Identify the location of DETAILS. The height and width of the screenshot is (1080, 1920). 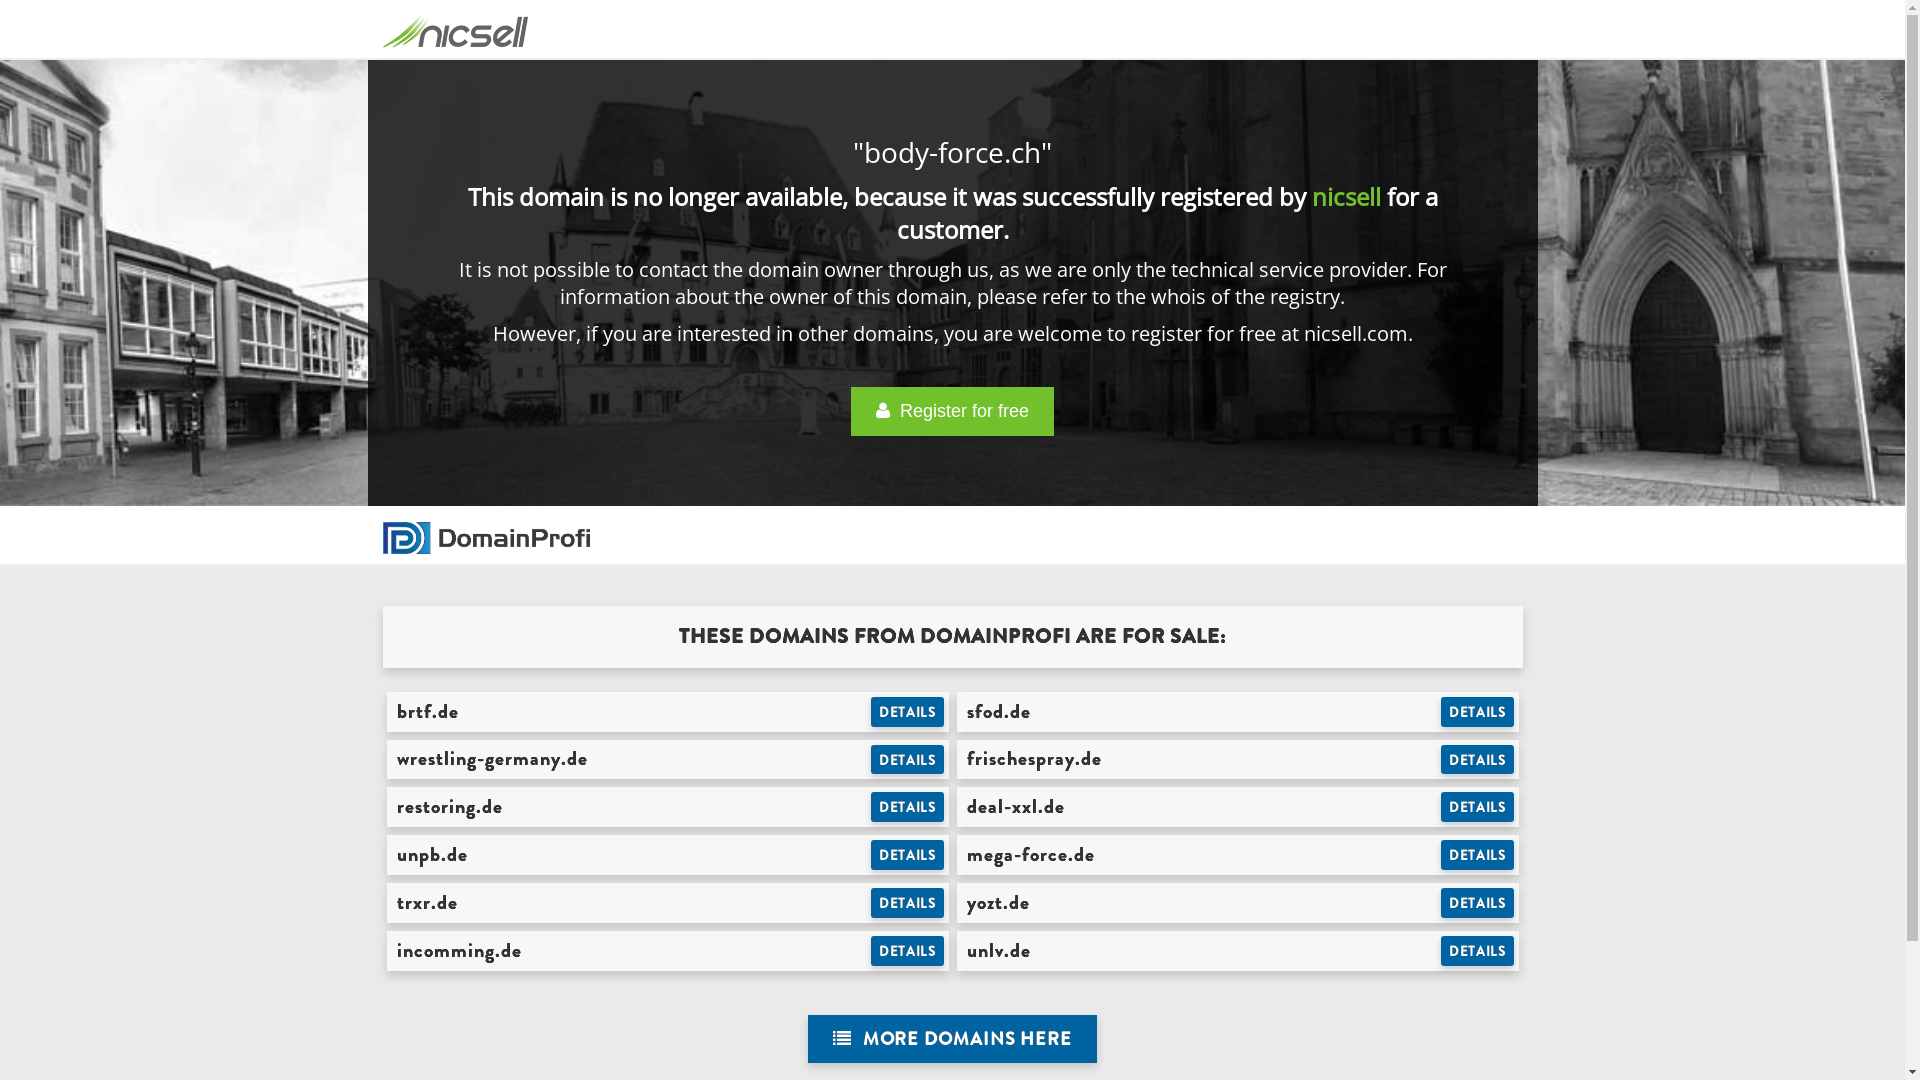
(1478, 903).